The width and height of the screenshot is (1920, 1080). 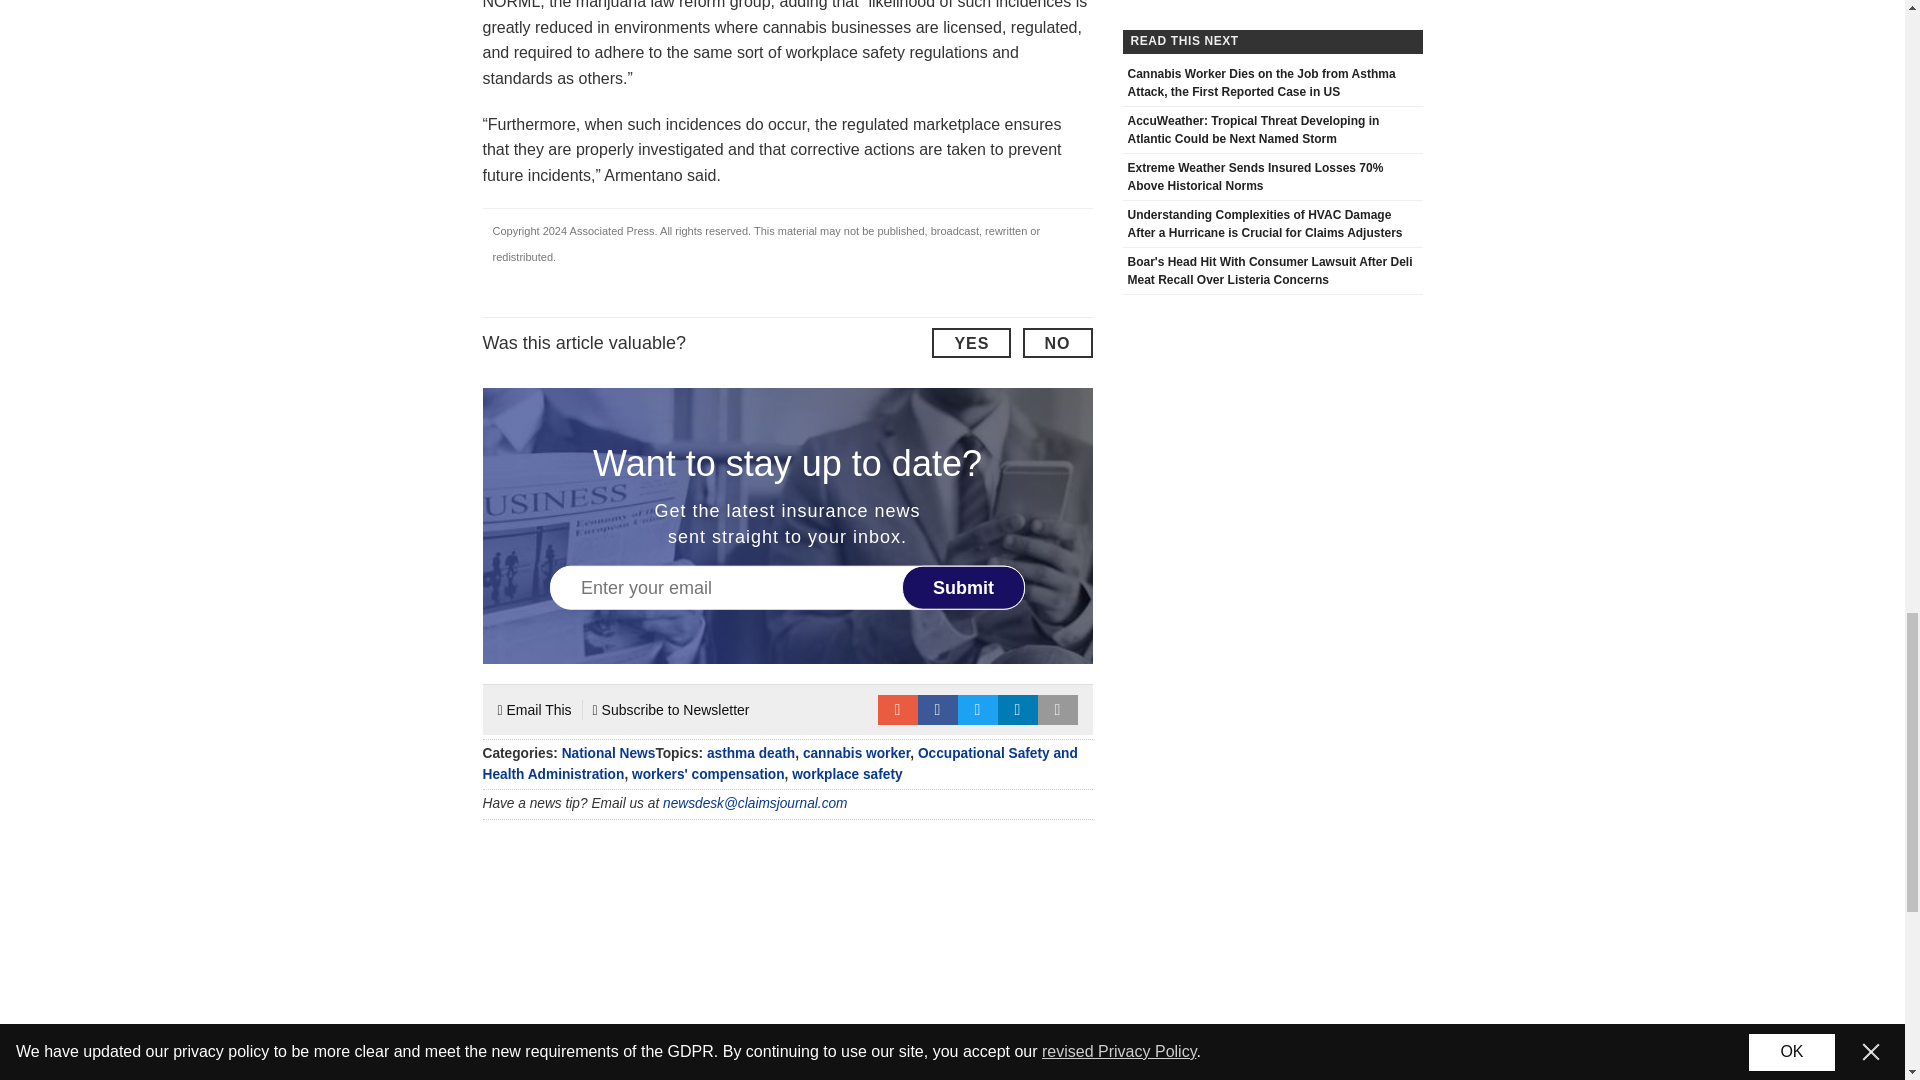 What do you see at coordinates (672, 710) in the screenshot?
I see `Subscribe to Newsletter` at bounding box center [672, 710].